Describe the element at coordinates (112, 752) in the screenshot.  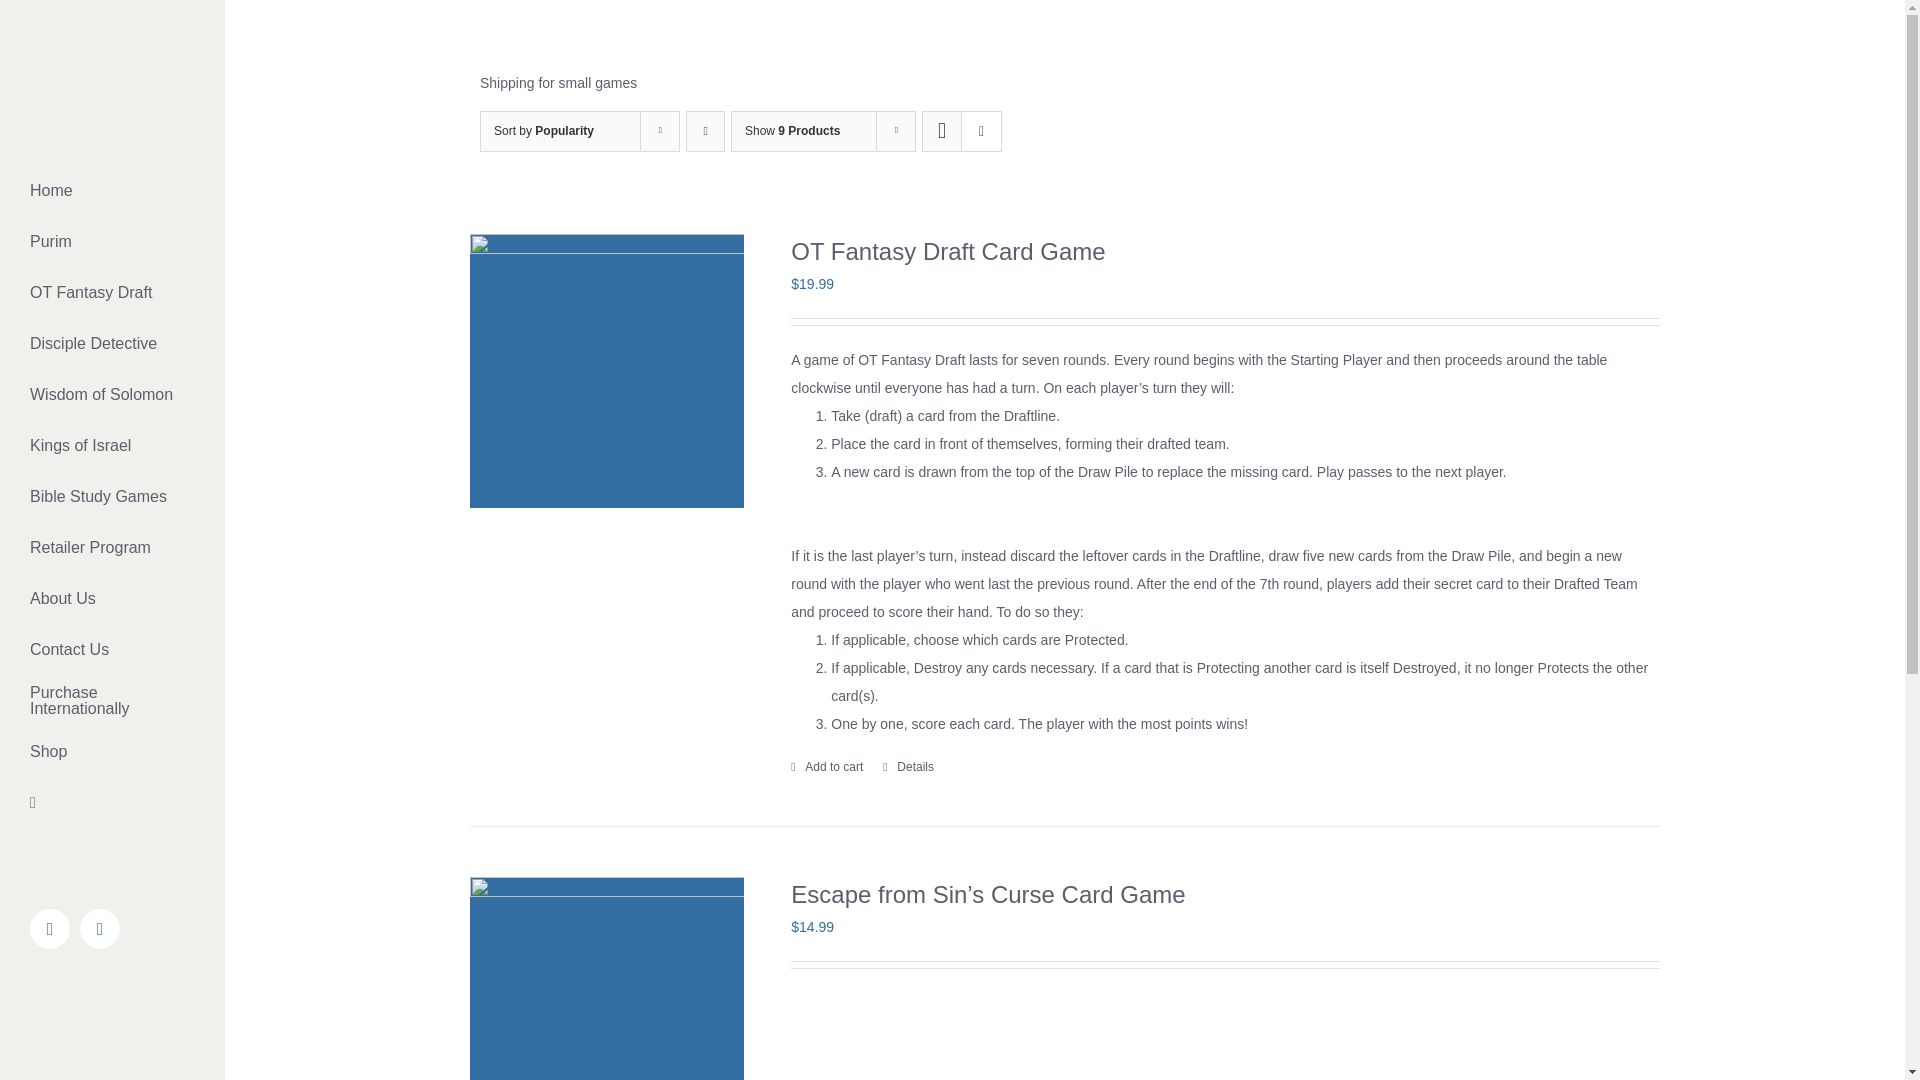
I see `Shop` at that location.